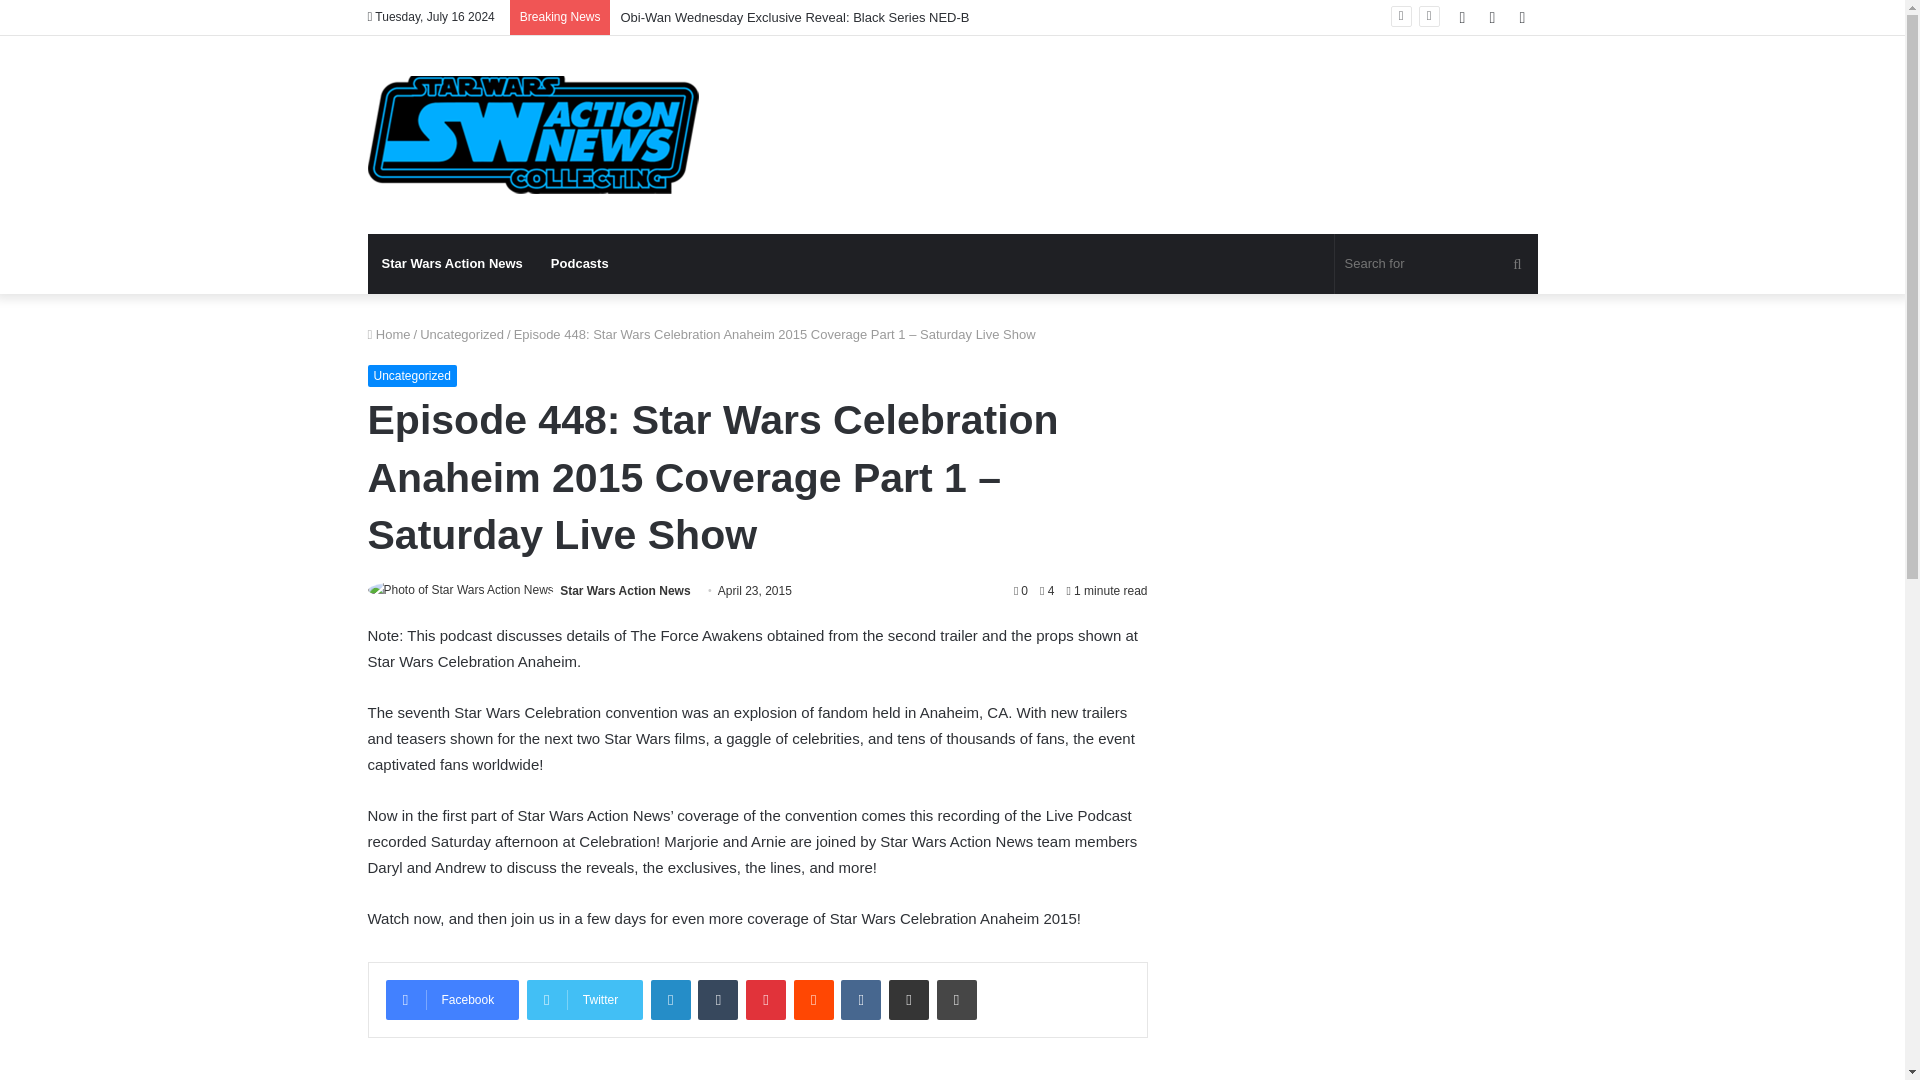  What do you see at coordinates (766, 999) in the screenshot?
I see `Pinterest` at bounding box center [766, 999].